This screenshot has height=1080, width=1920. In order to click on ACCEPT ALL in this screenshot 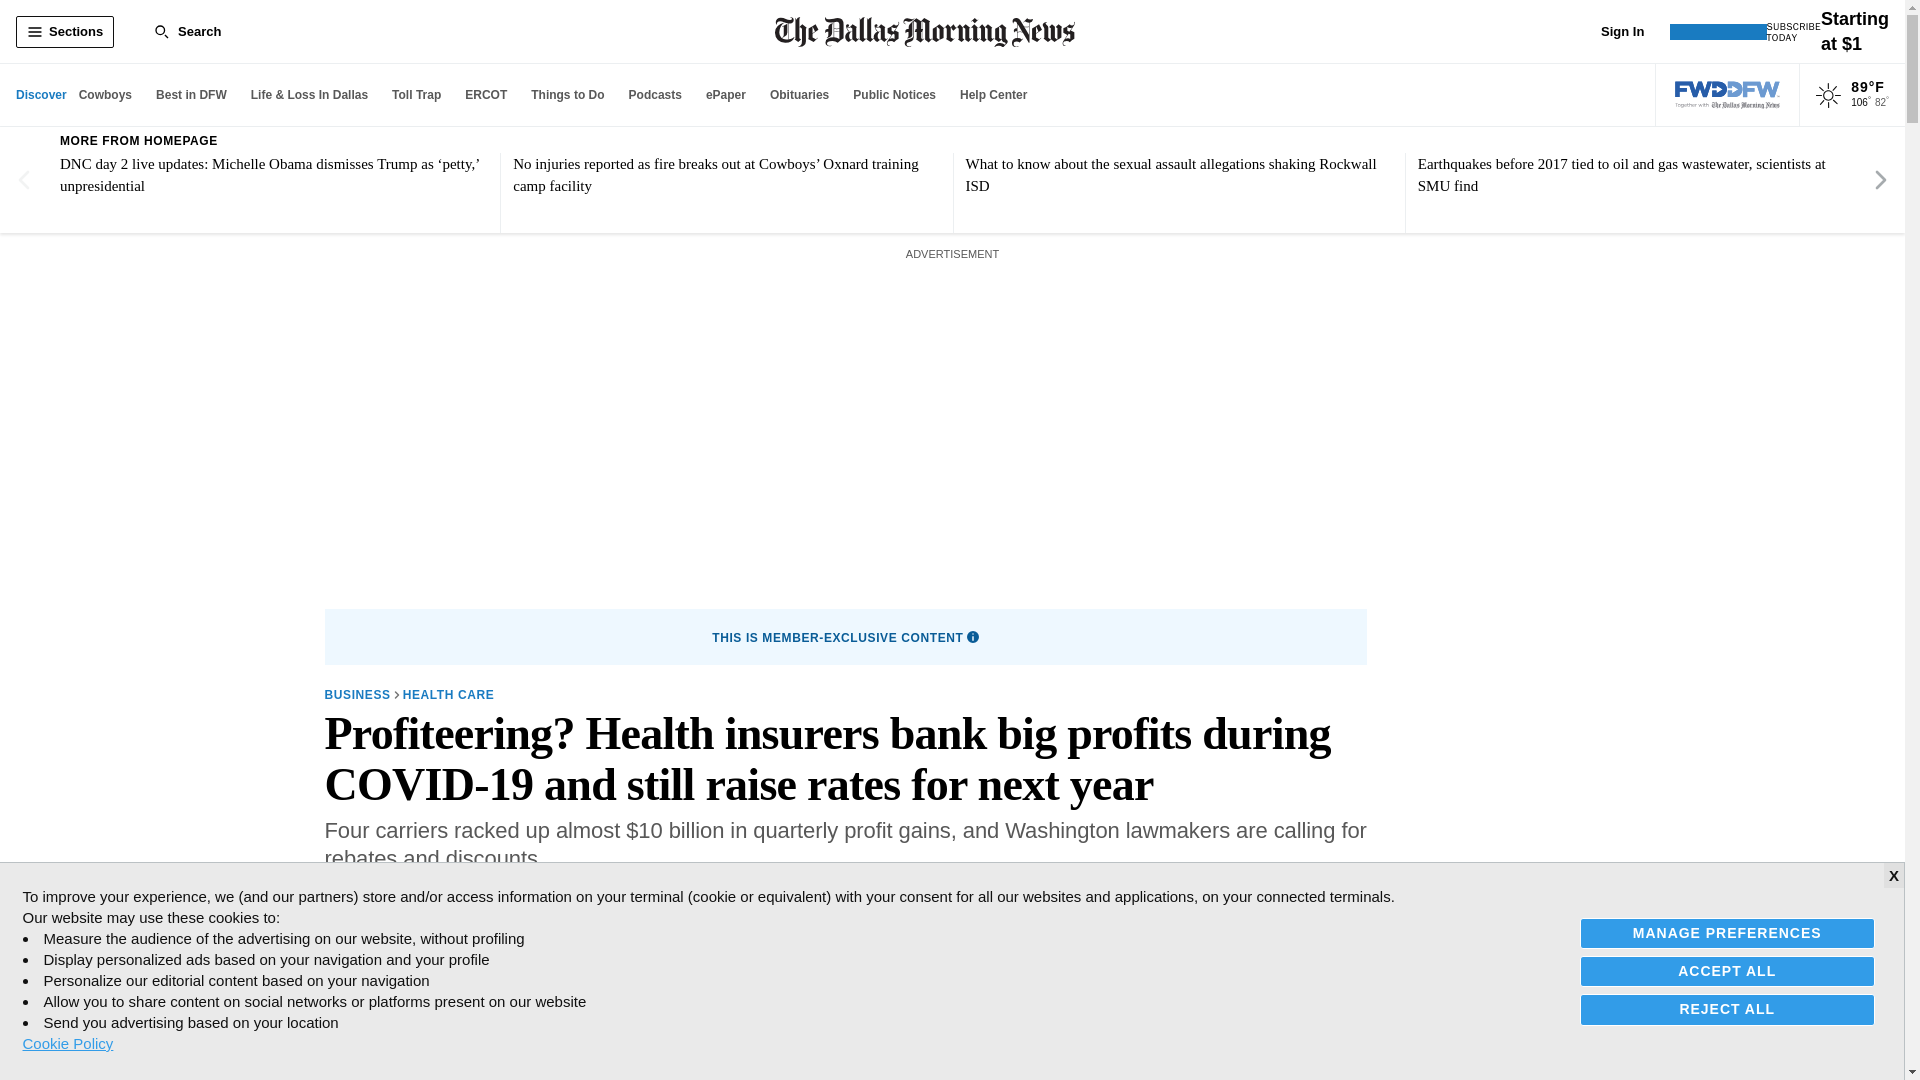, I will do `click(1728, 971)`.